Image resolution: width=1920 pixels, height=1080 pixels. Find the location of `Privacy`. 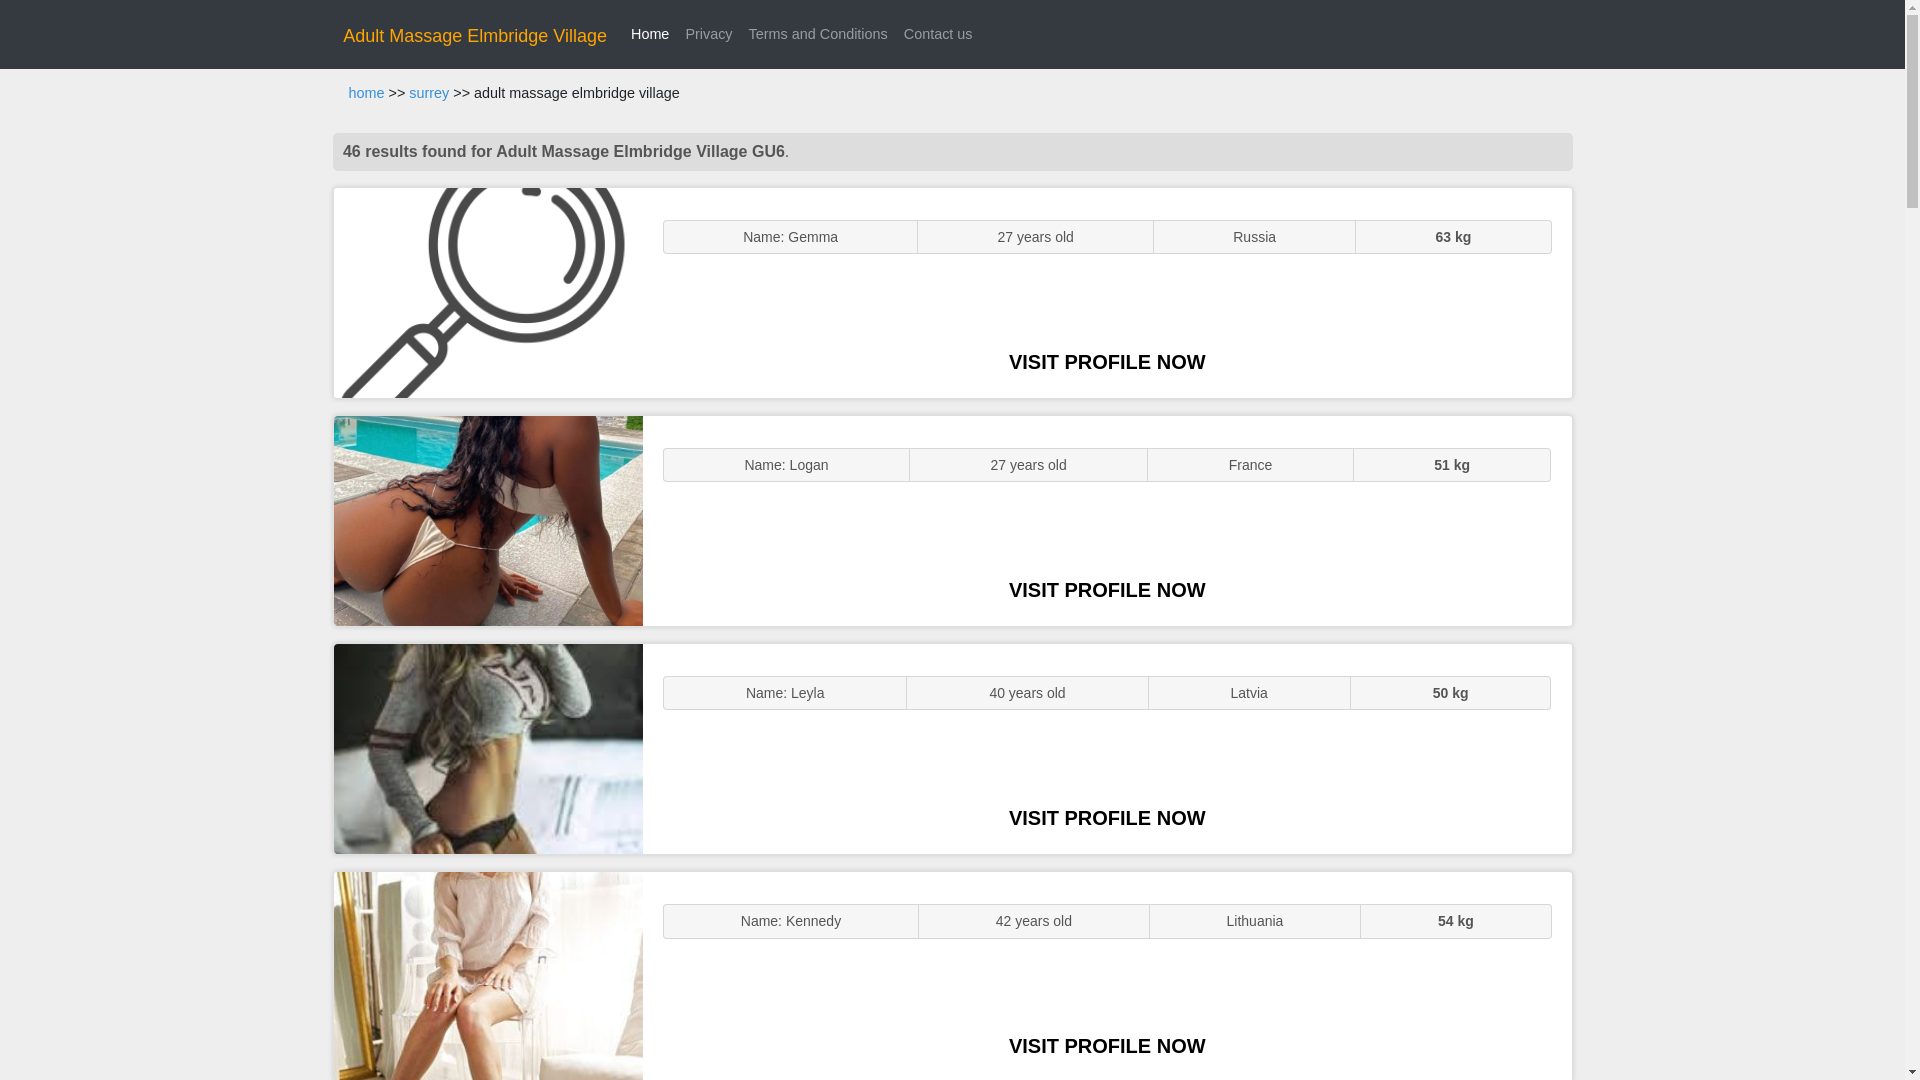

Privacy is located at coordinates (708, 34).